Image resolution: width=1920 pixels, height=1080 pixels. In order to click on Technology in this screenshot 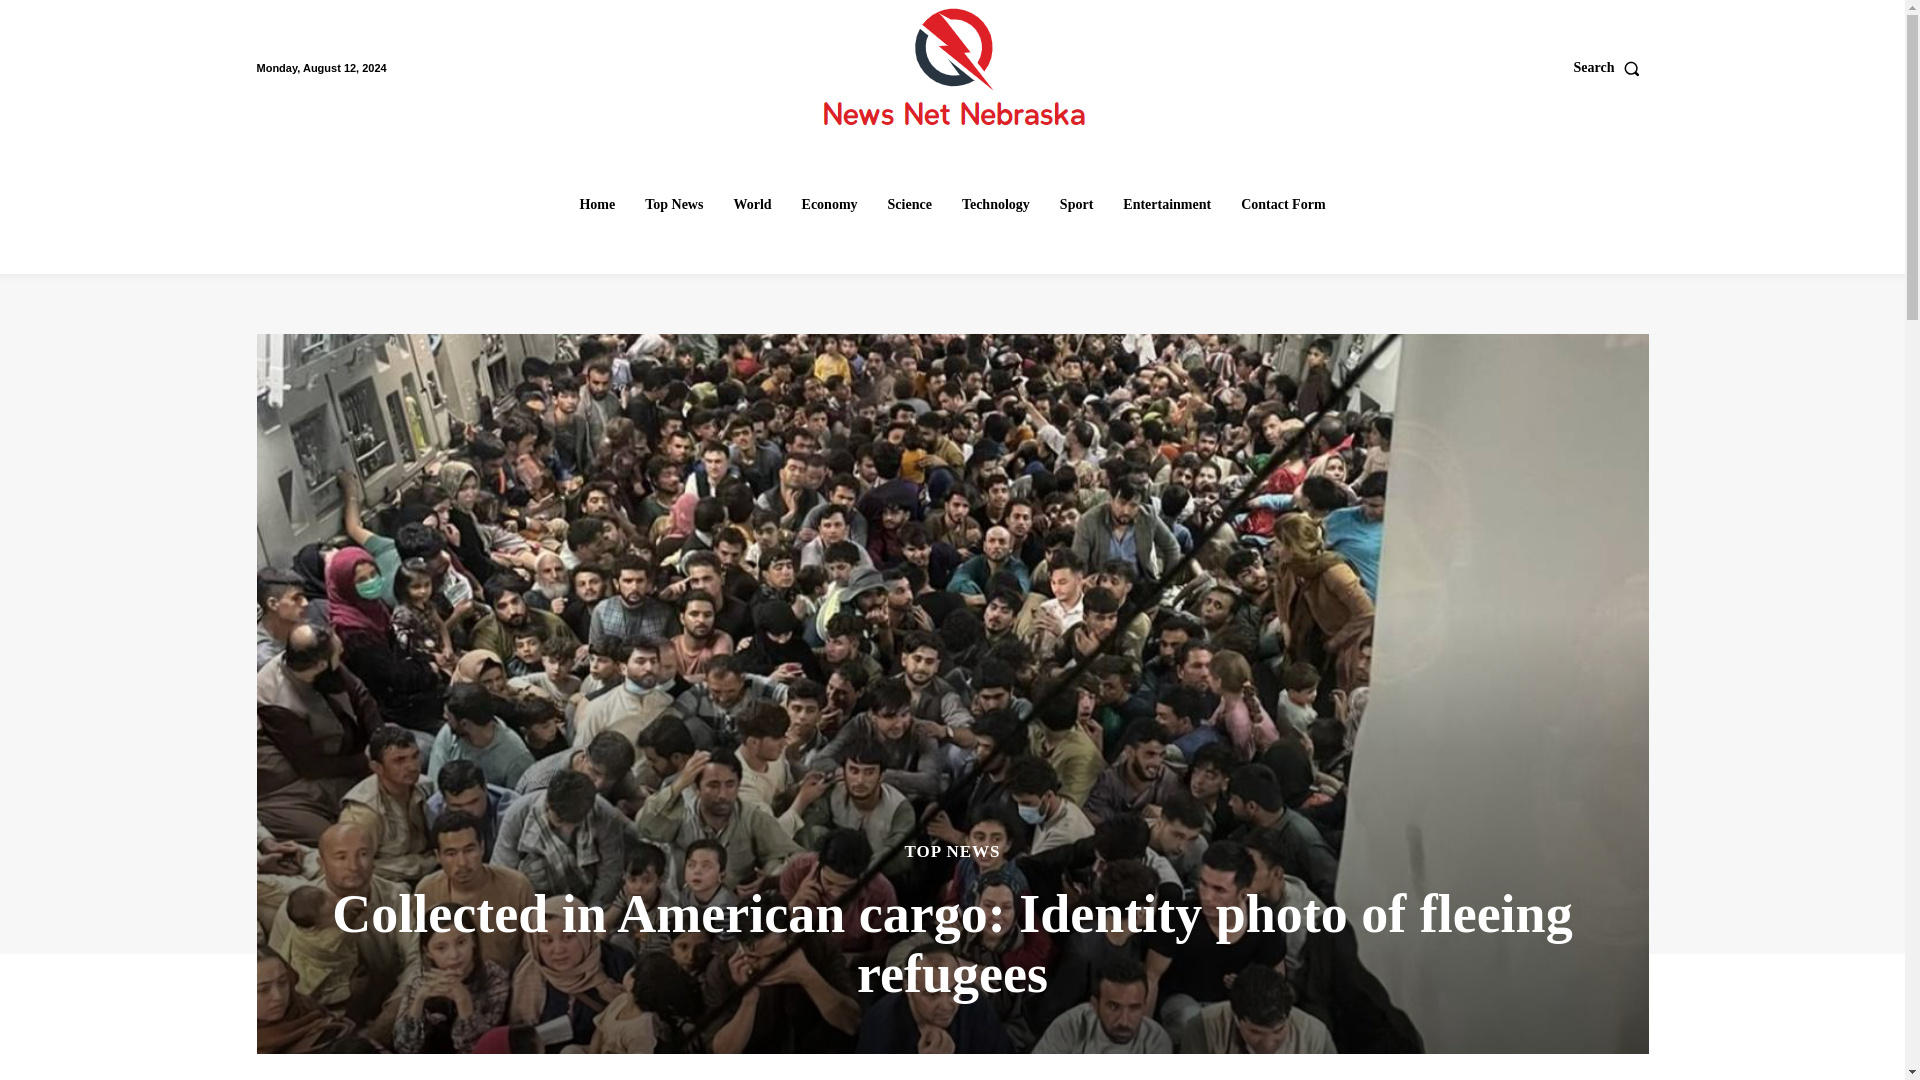, I will do `click(996, 204)`.